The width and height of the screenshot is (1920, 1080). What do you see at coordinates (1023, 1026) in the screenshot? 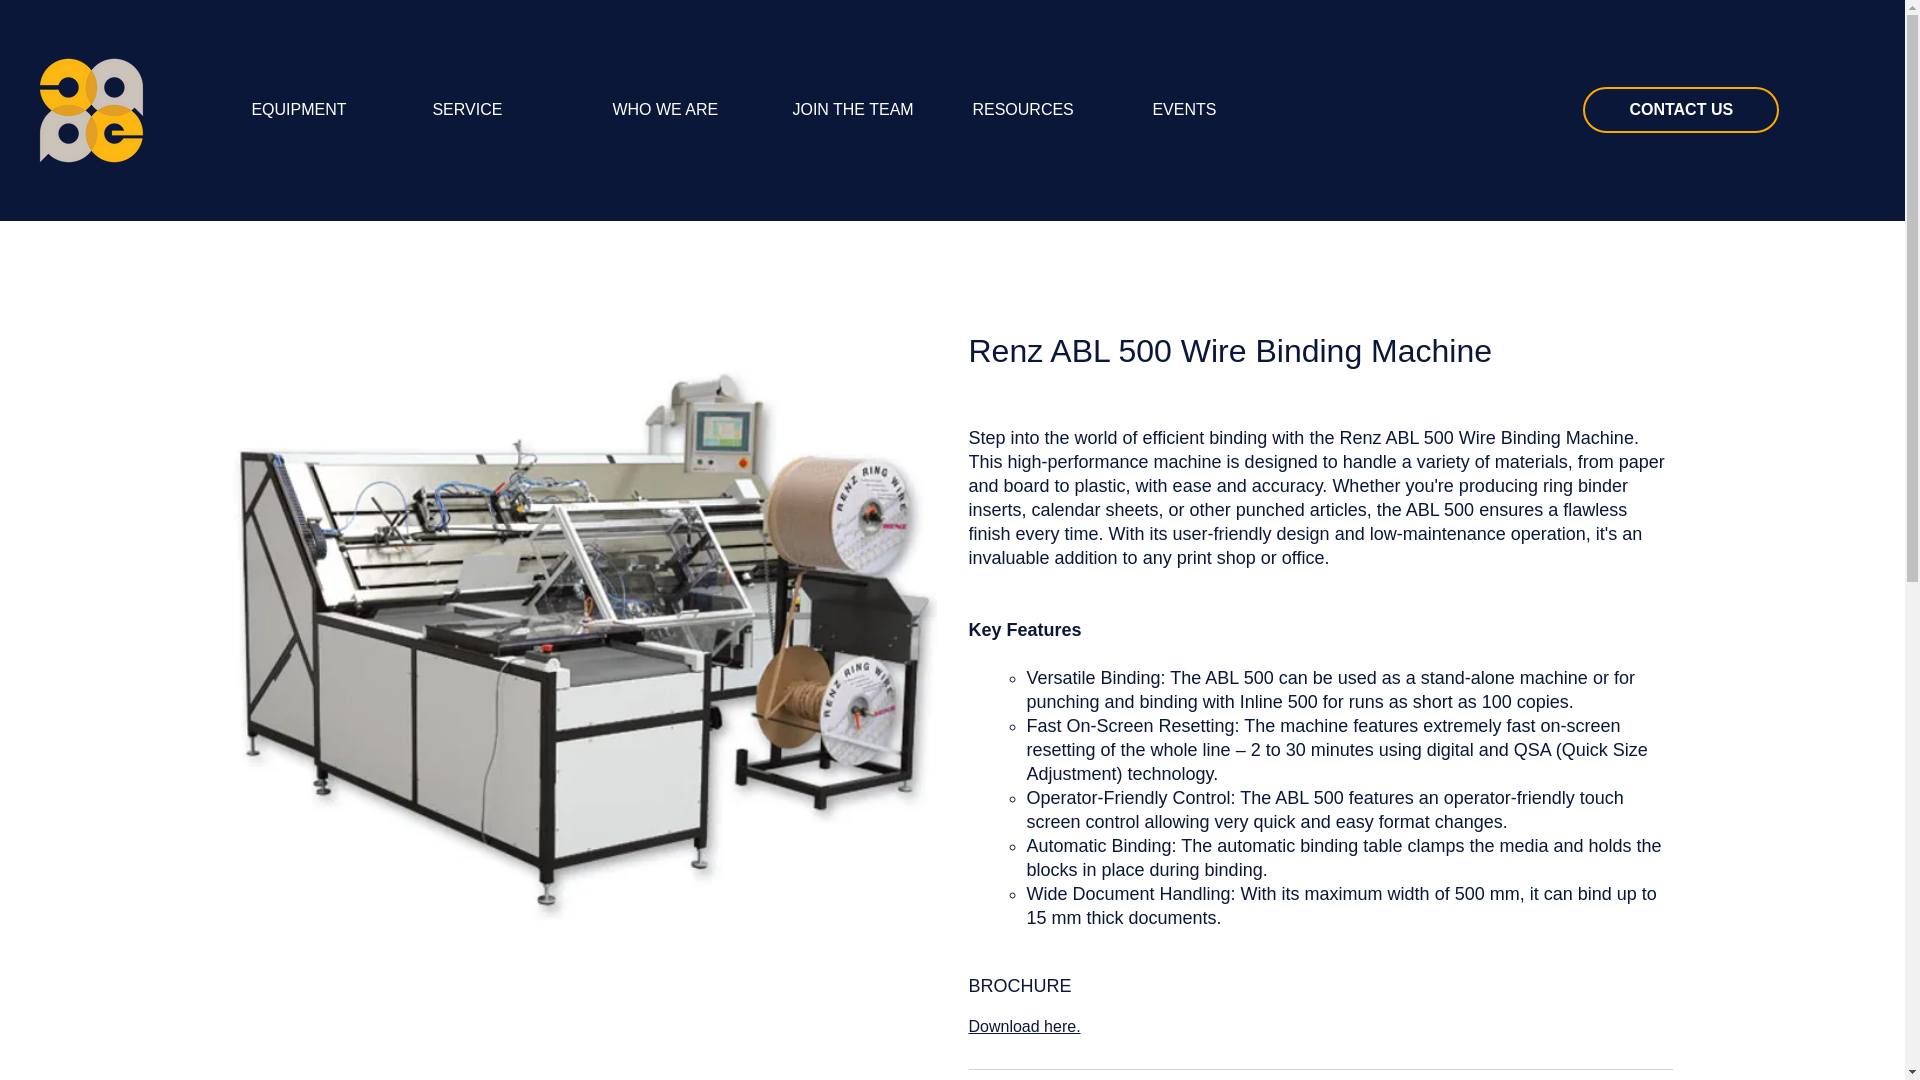
I see `Download here.` at bounding box center [1023, 1026].